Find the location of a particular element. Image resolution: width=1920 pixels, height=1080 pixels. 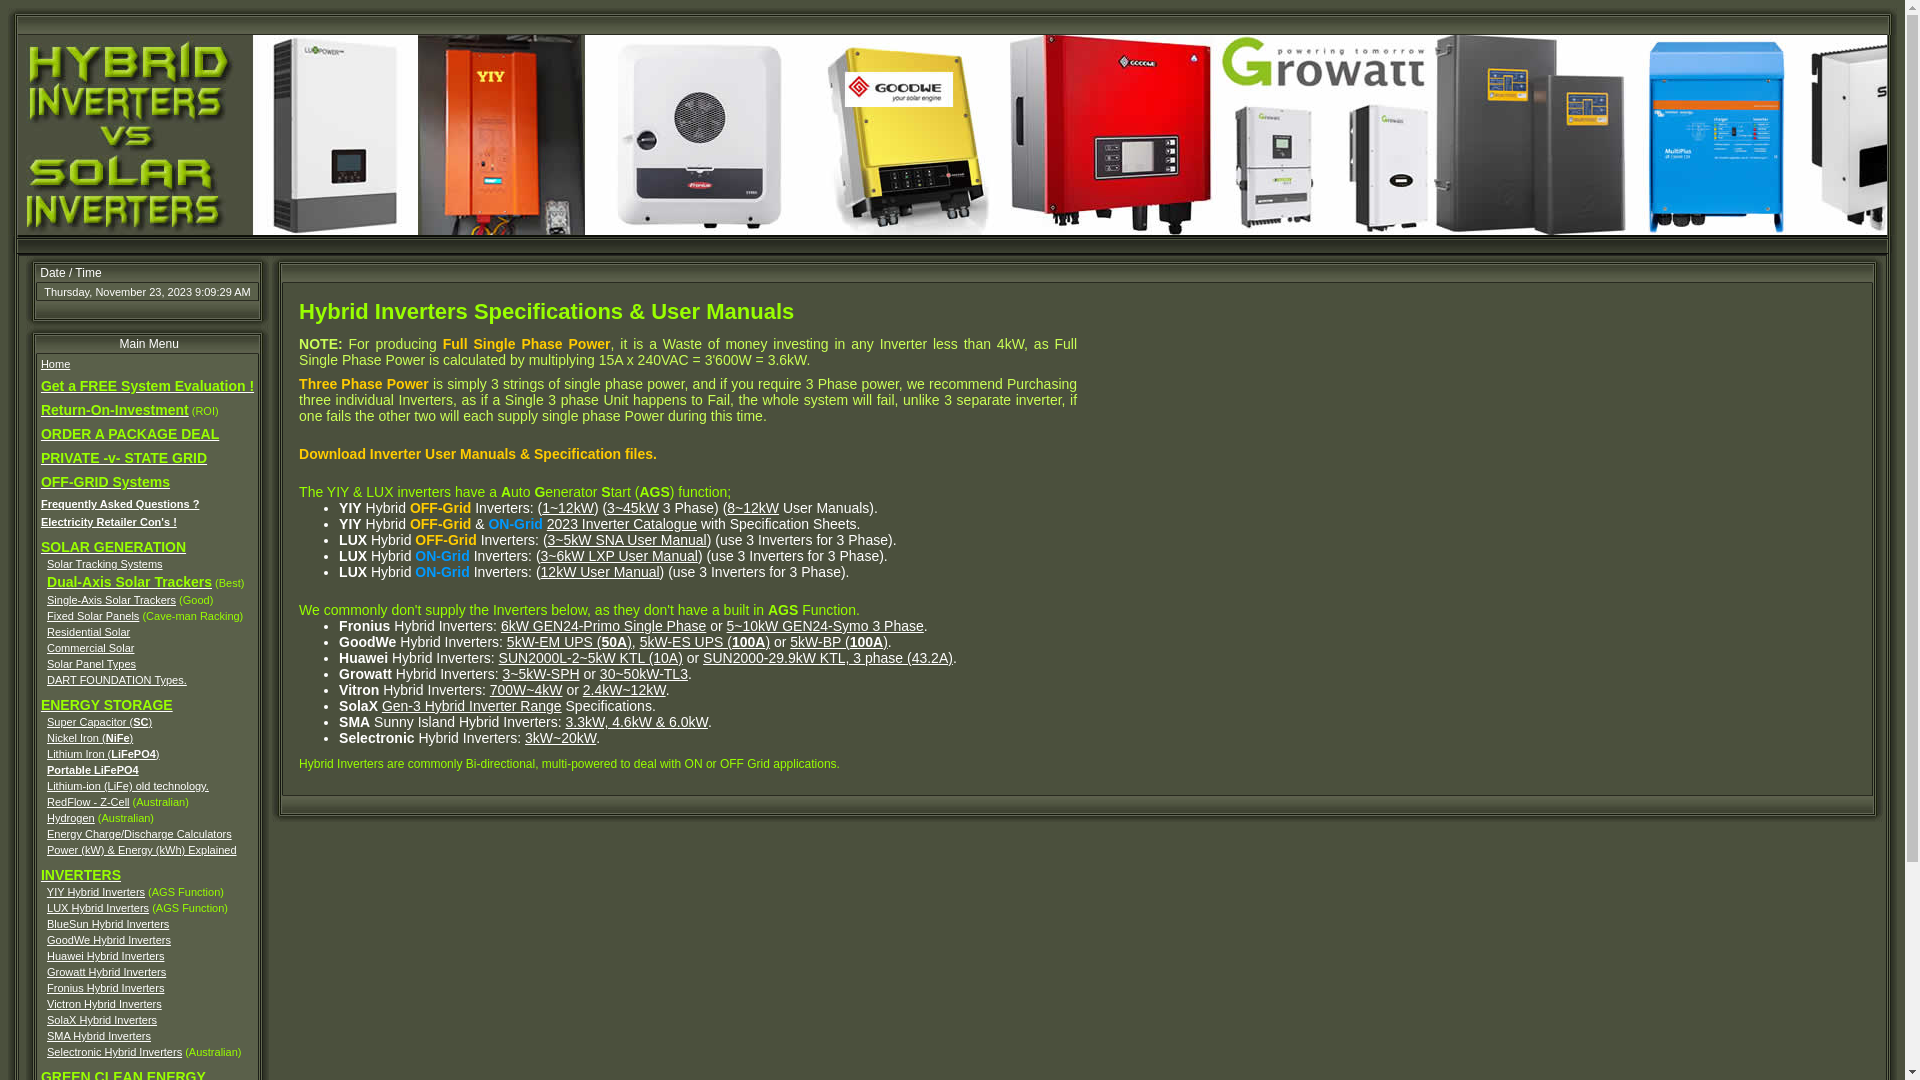

Lithium-ion (LiFe) old technology. is located at coordinates (128, 786).